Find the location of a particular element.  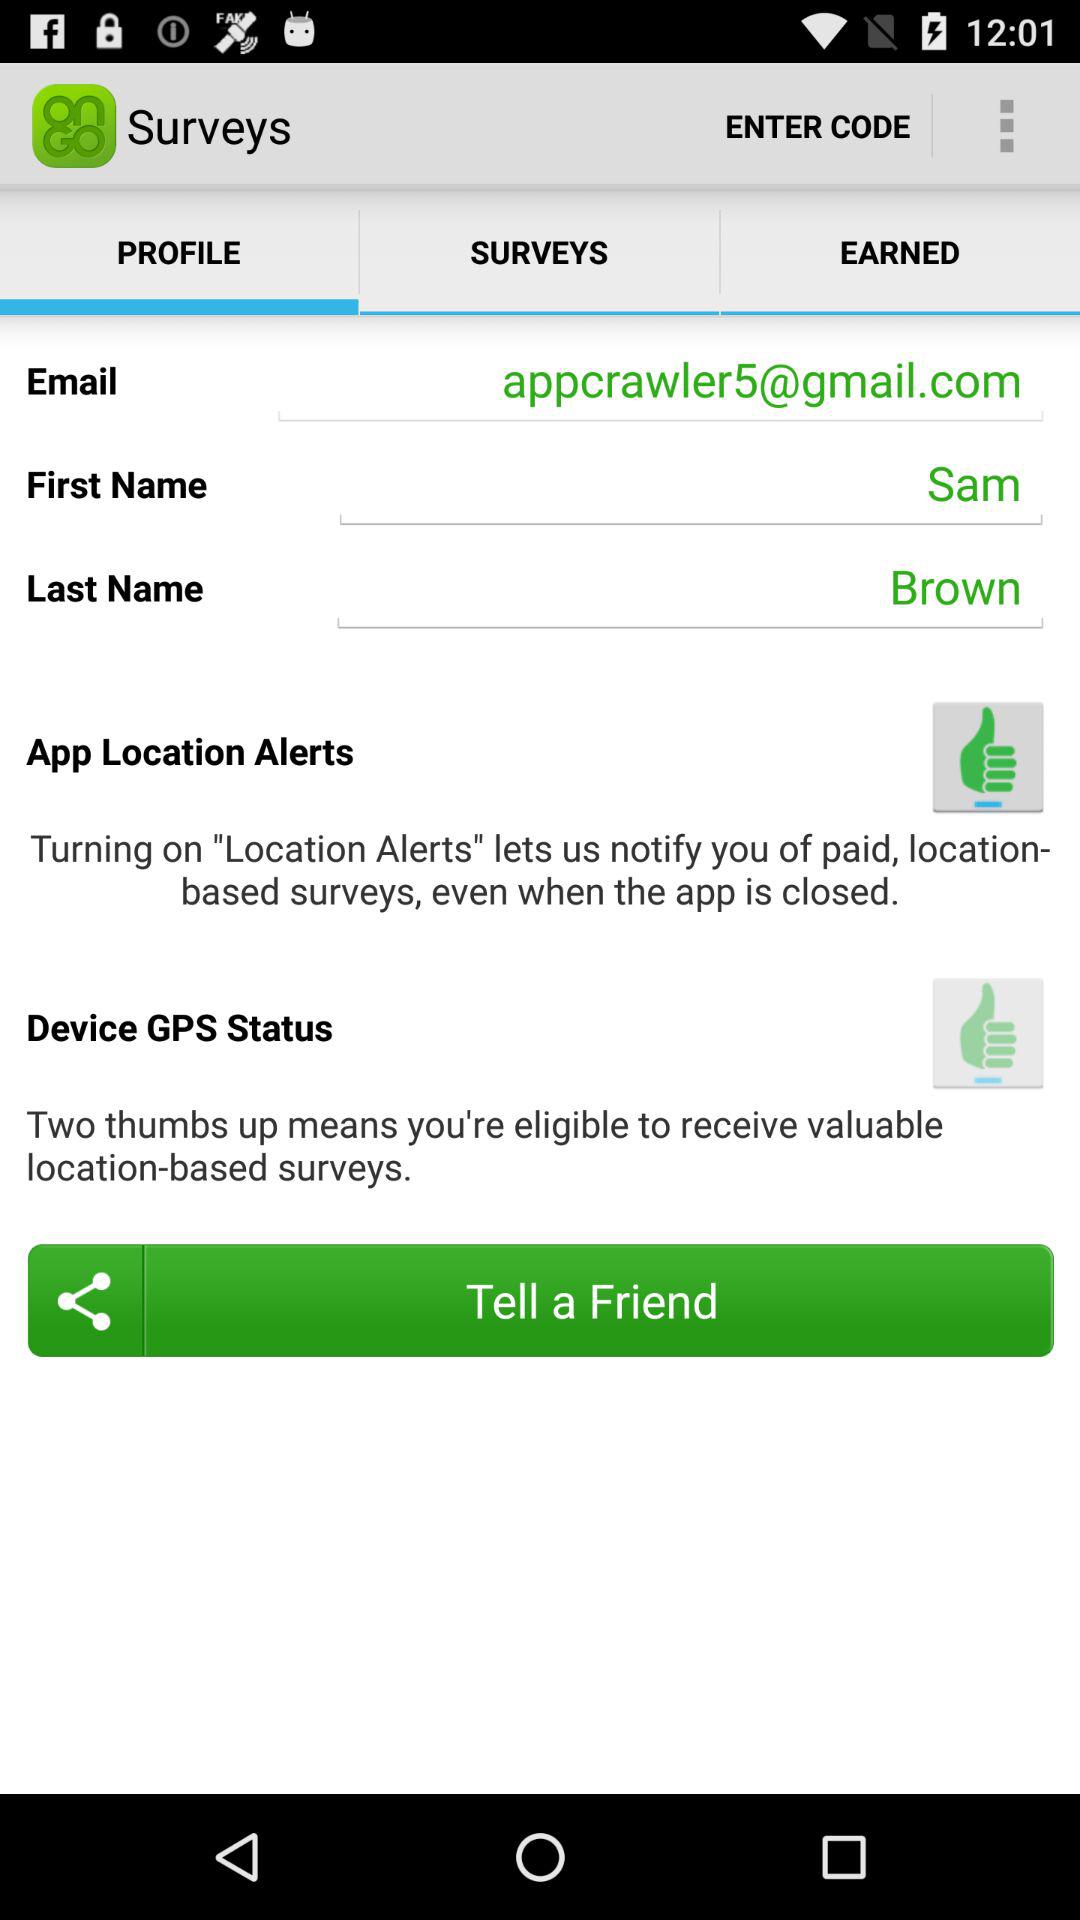

open the icon next to the enter code icon is located at coordinates (1006, 126).